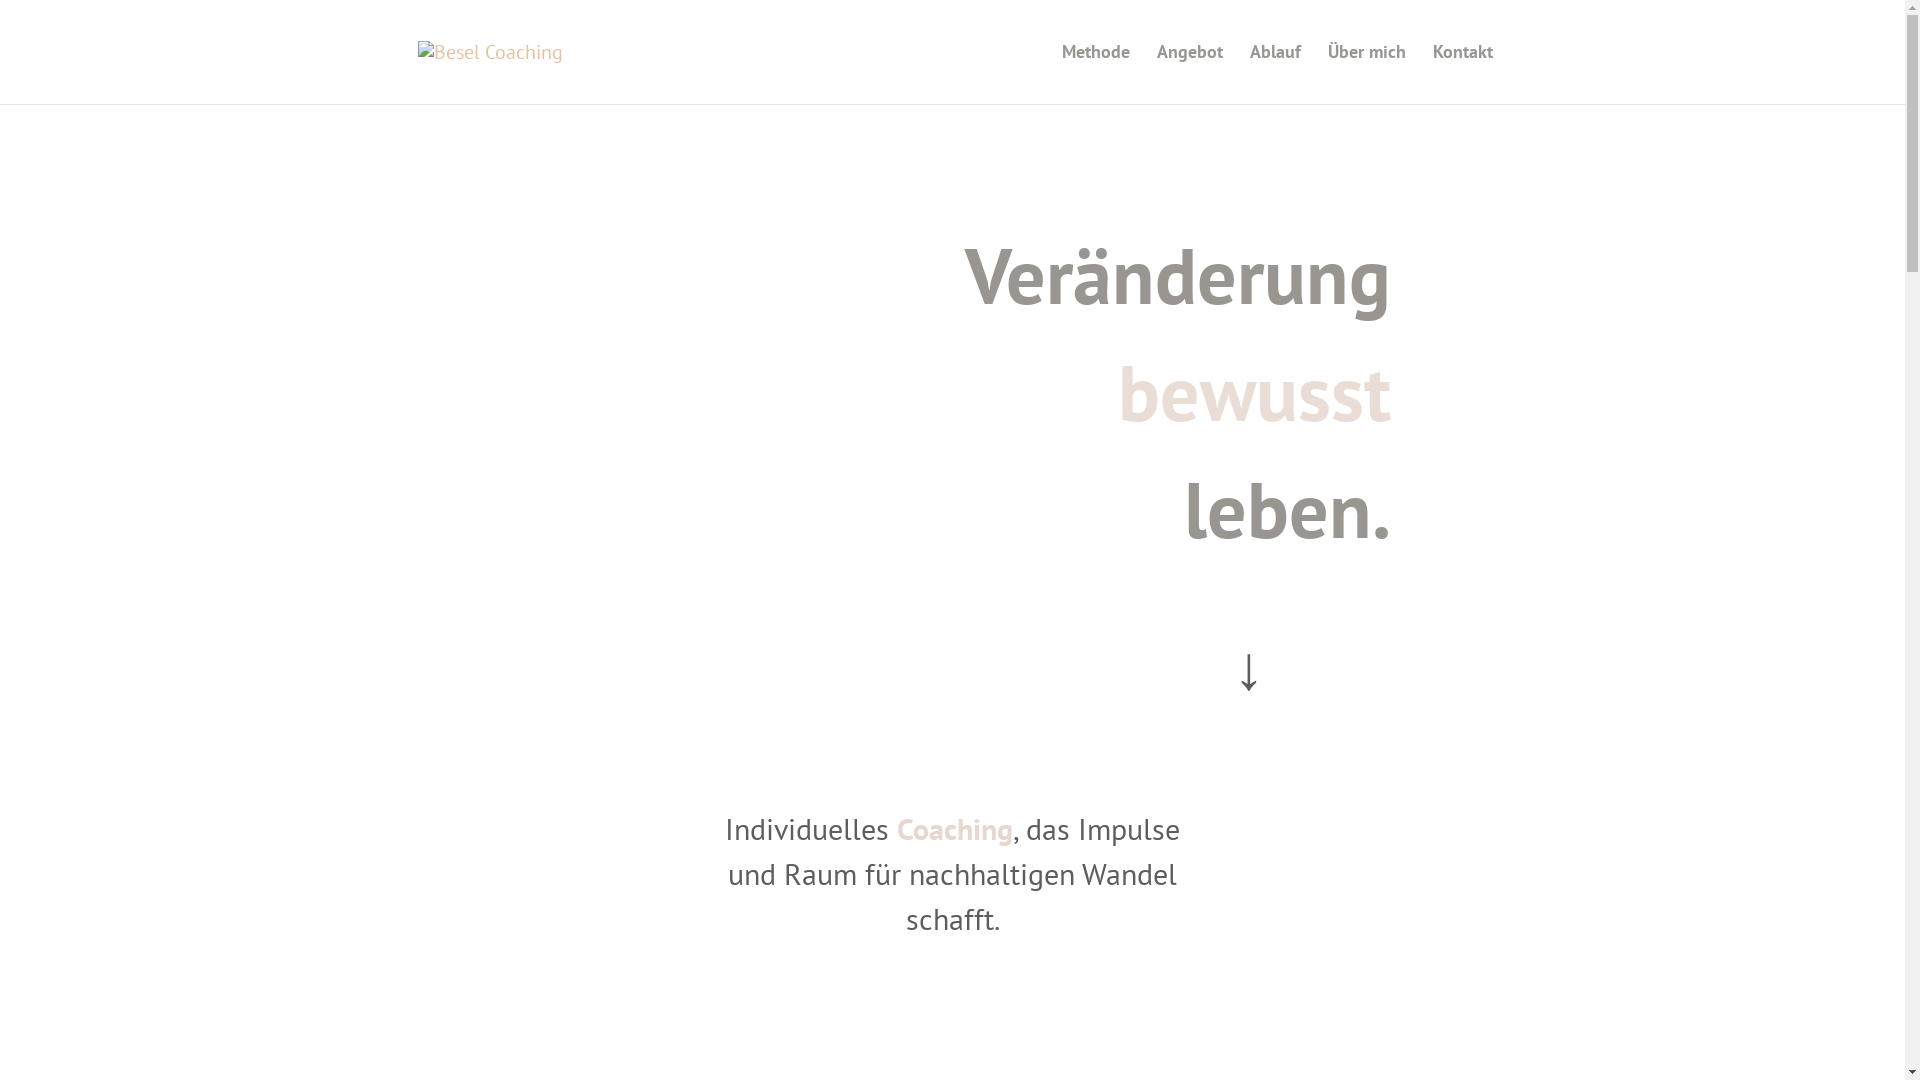 The width and height of the screenshot is (1920, 1080). Describe the element at coordinates (1462, 74) in the screenshot. I see `Kontakt` at that location.